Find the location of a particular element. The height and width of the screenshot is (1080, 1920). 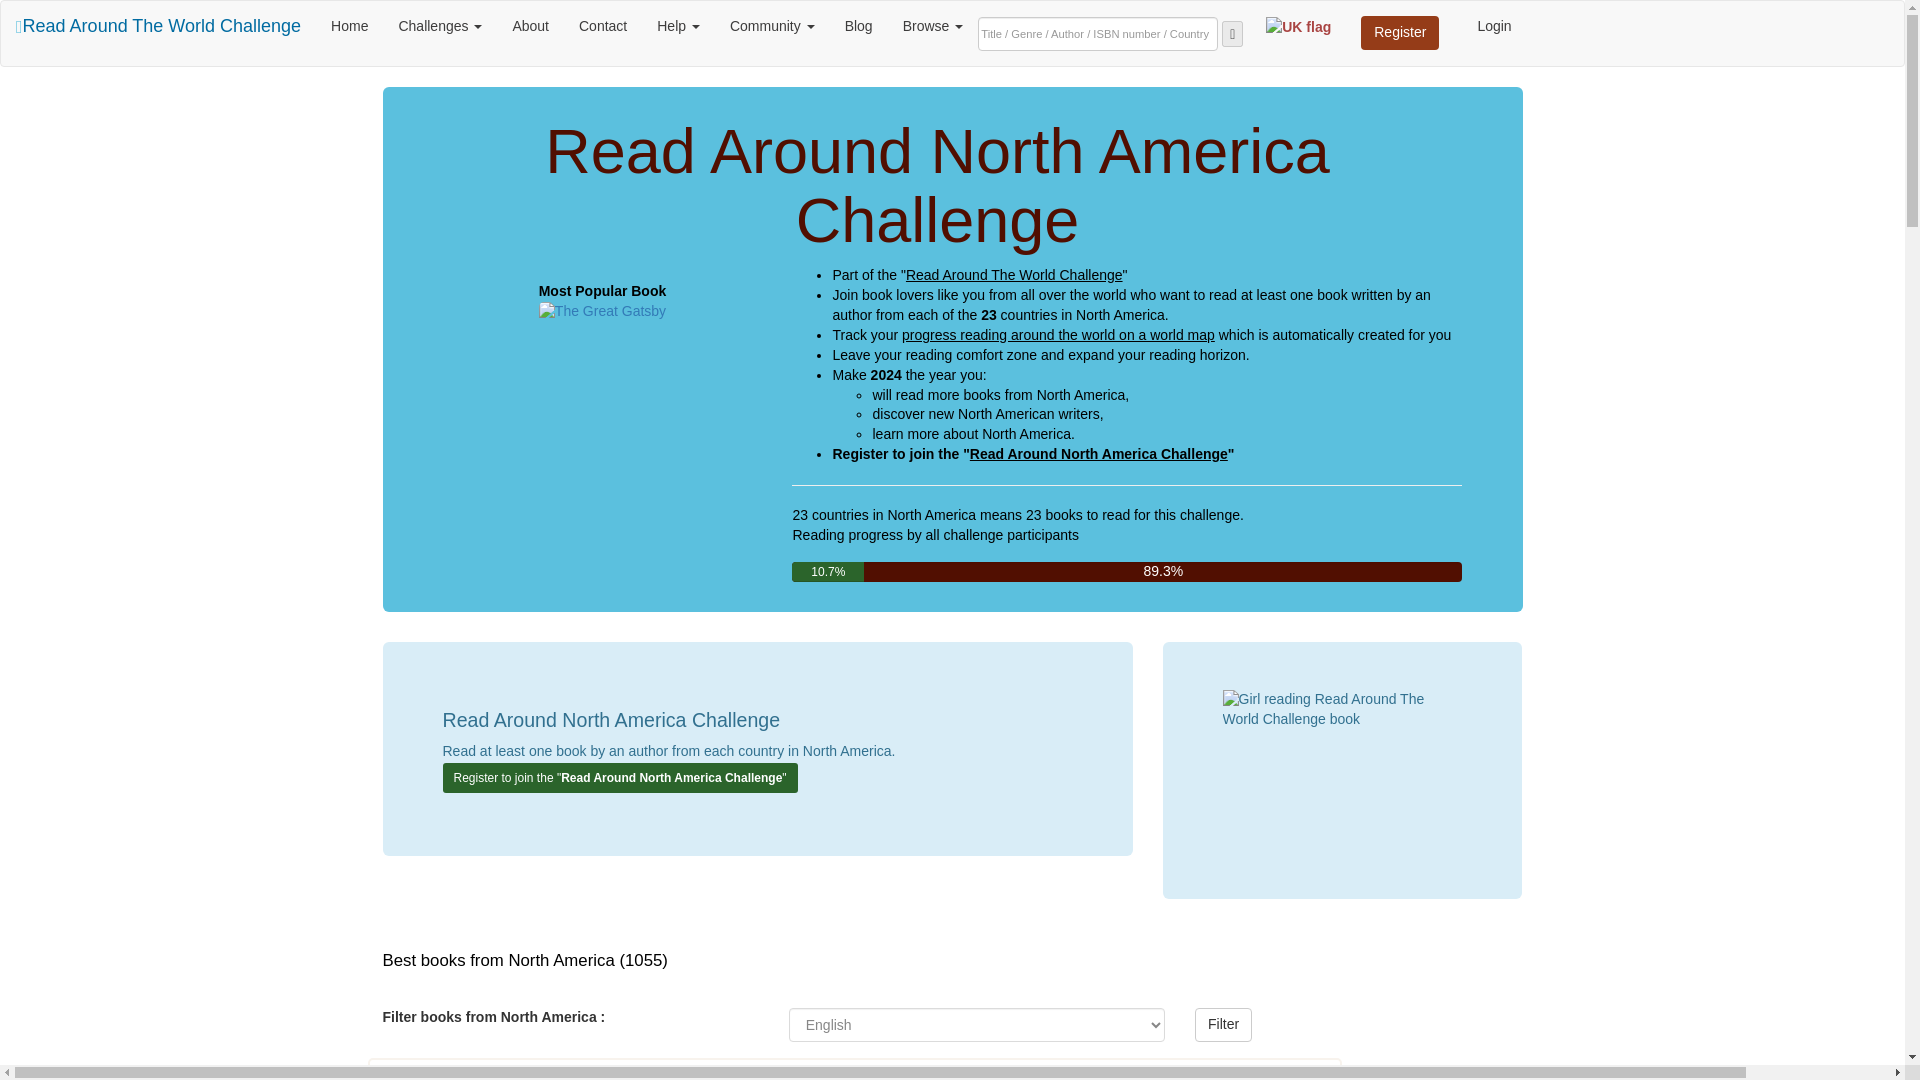

Help is located at coordinates (678, 26).